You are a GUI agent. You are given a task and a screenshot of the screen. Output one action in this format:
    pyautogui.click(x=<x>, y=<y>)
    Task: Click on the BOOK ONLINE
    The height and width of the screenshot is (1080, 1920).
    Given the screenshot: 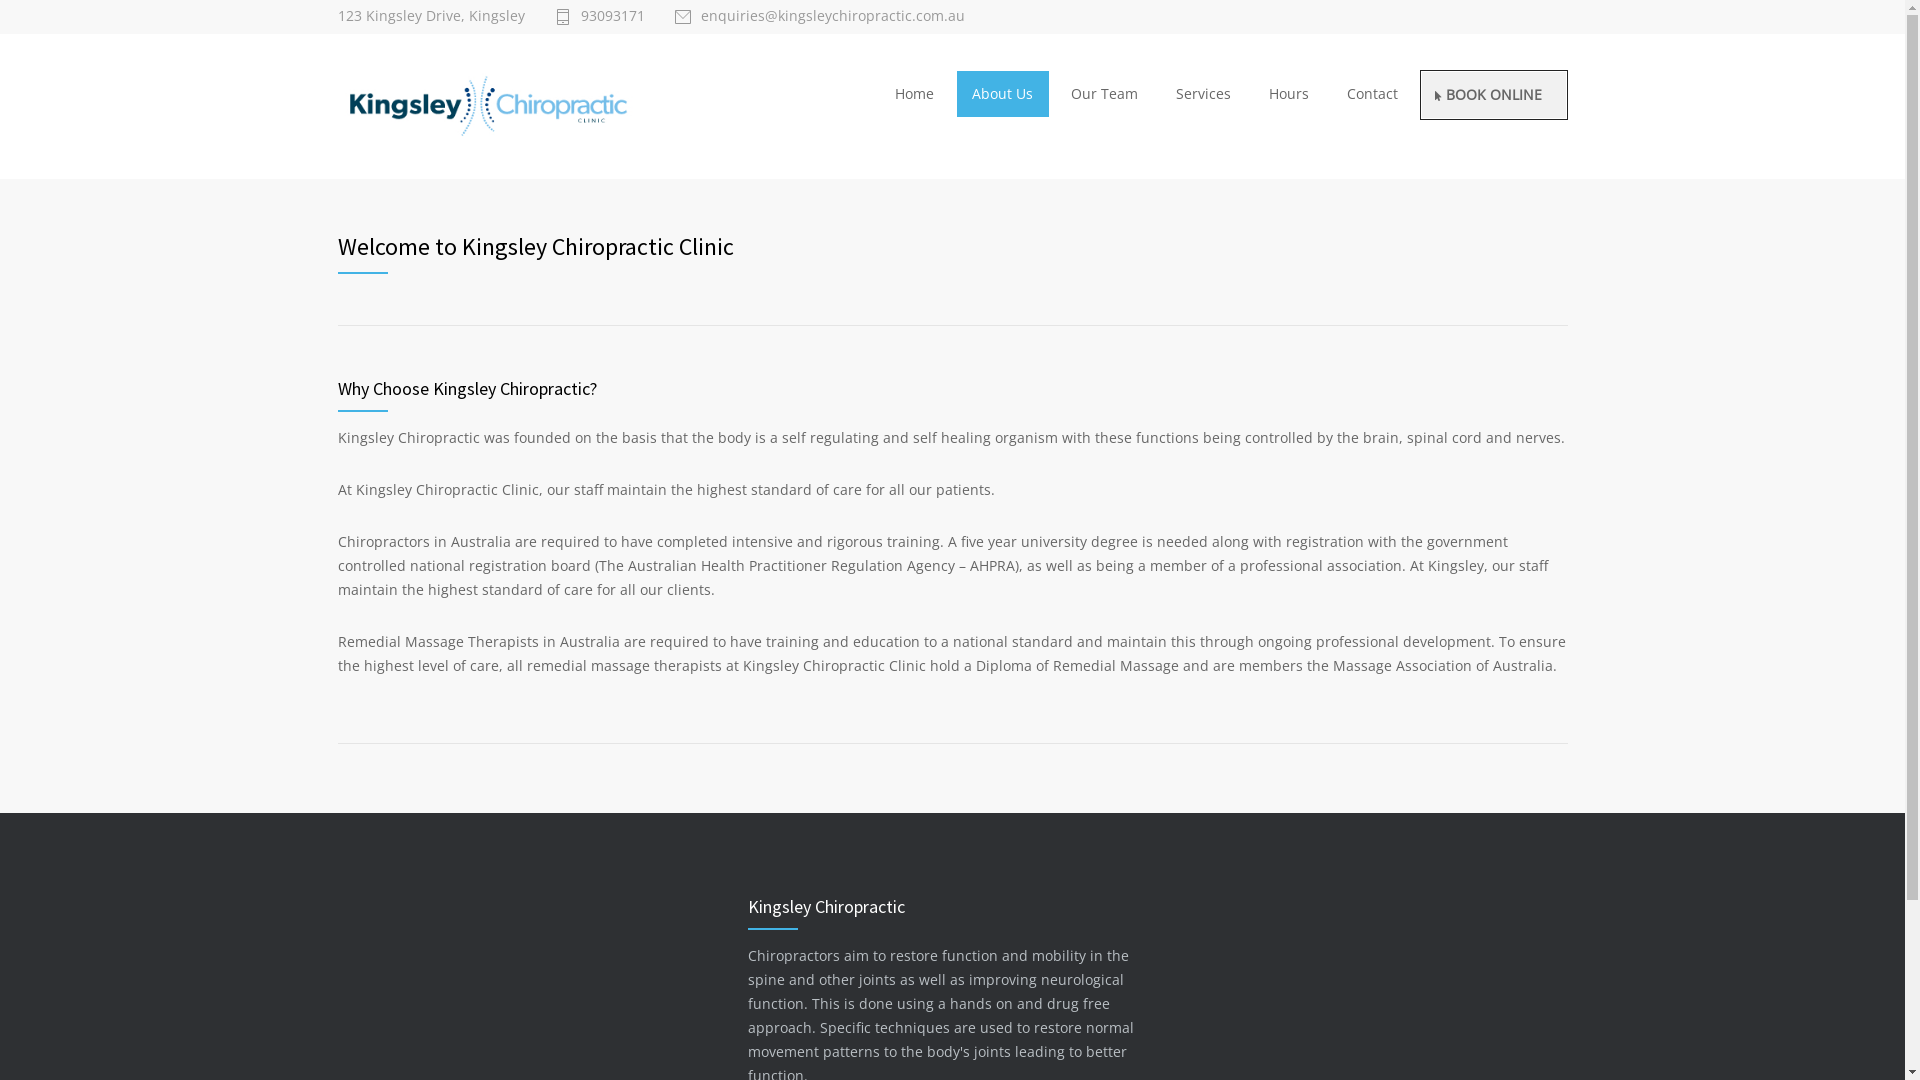 What is the action you would take?
    pyautogui.click(x=1493, y=95)
    